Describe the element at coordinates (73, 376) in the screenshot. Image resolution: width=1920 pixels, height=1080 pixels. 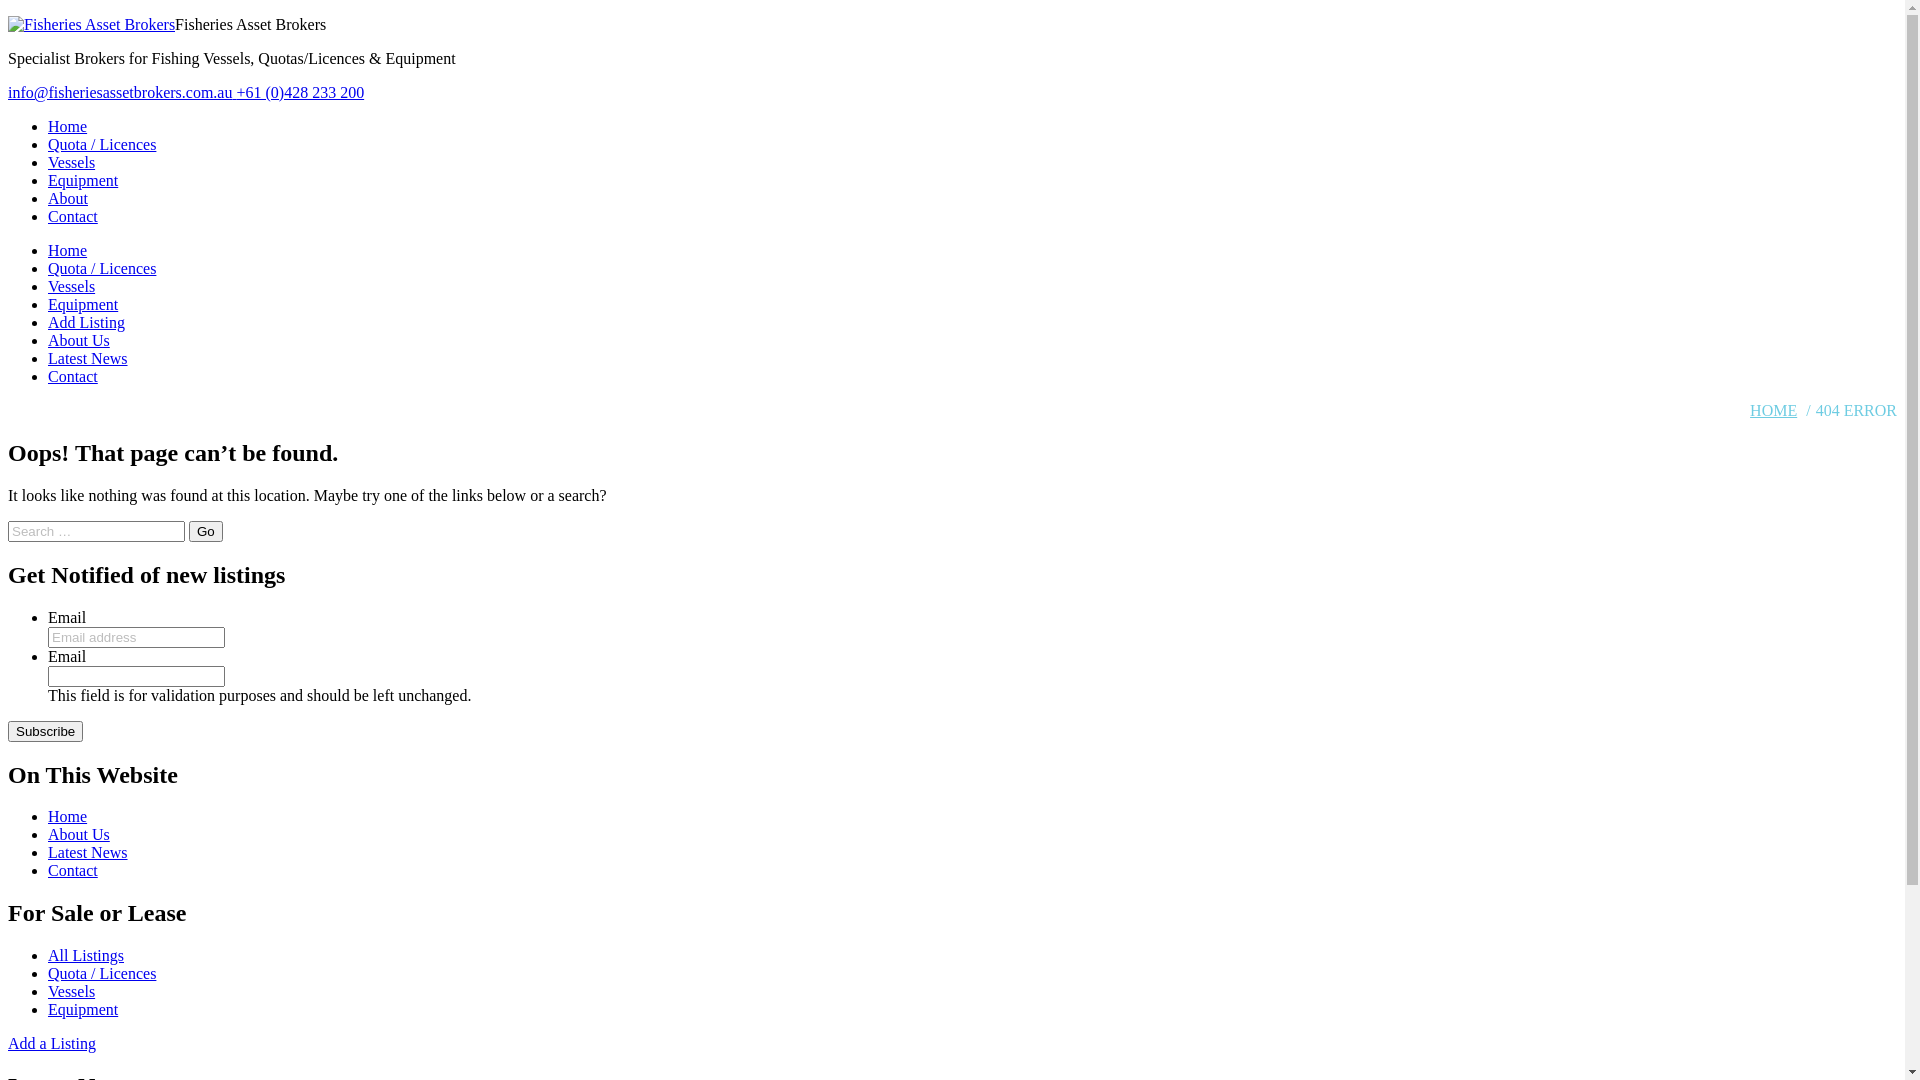
I see `Contact` at that location.